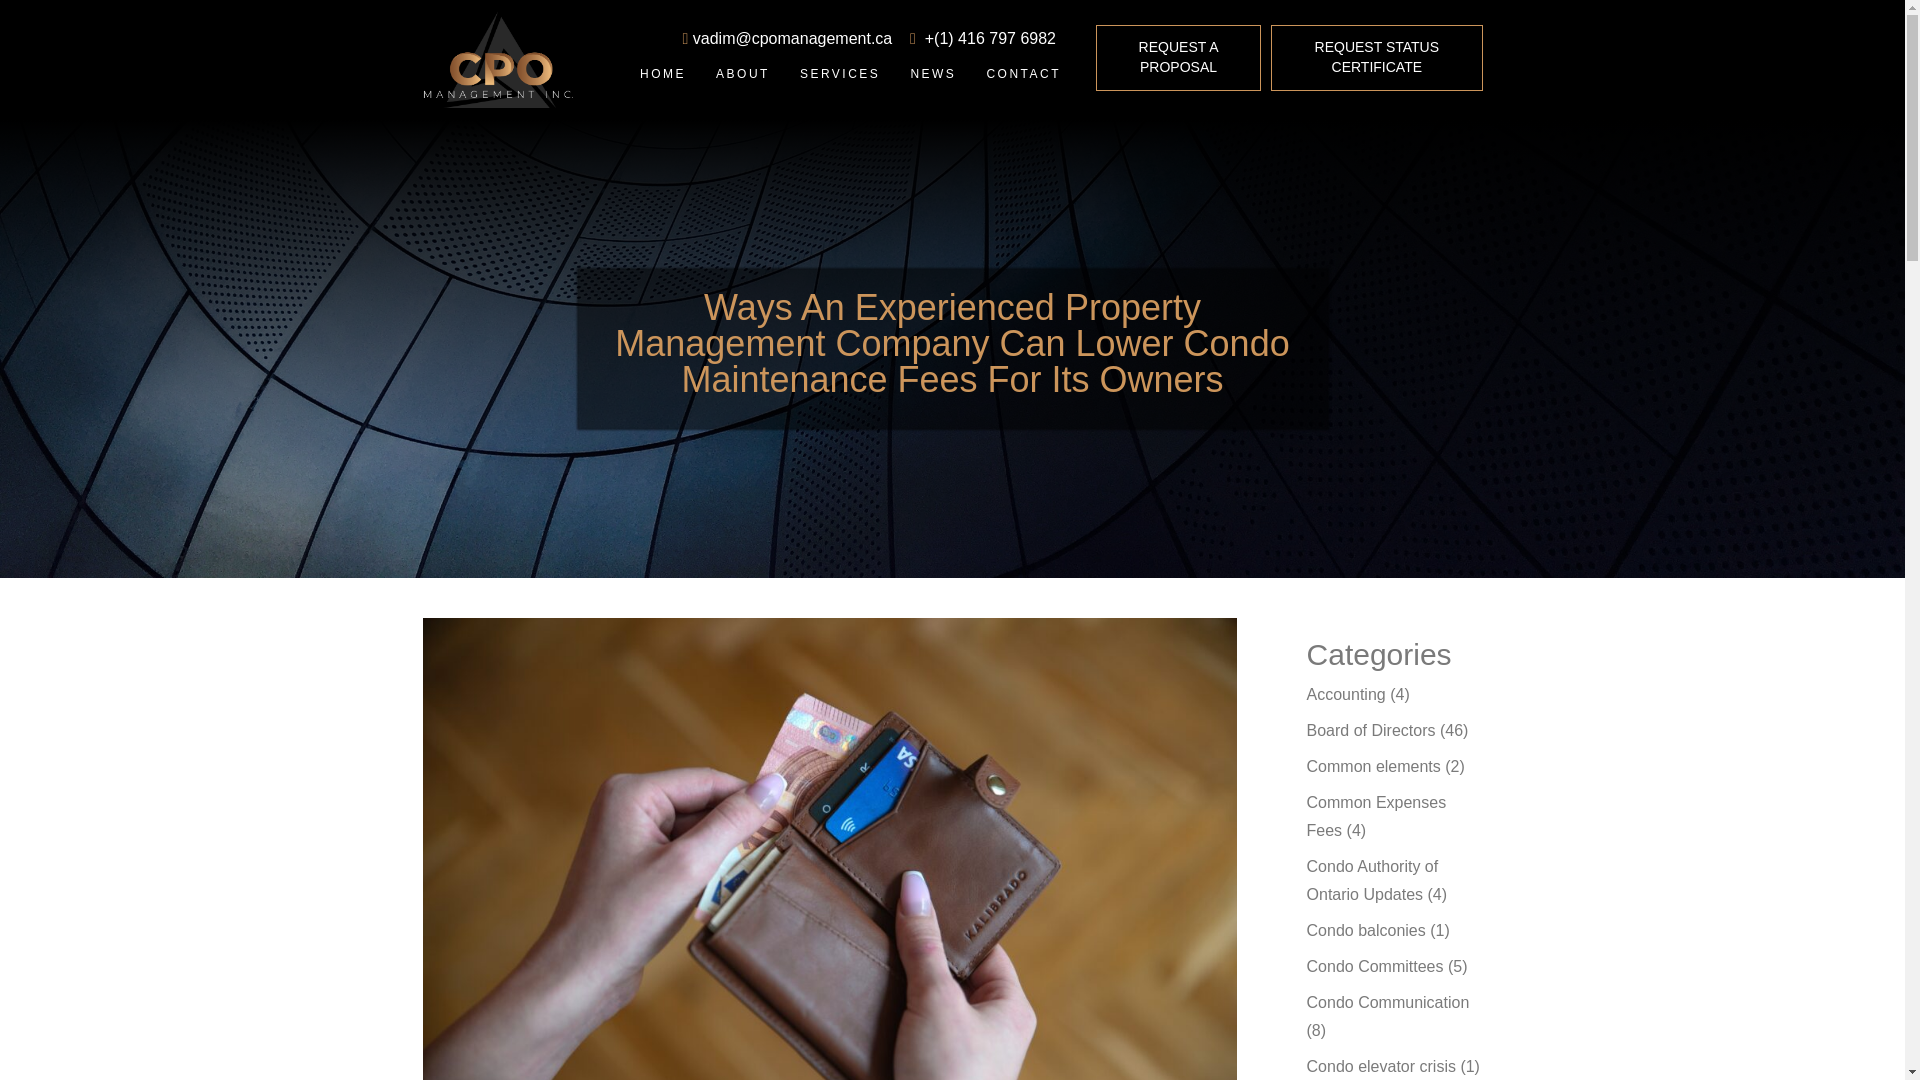 The image size is (1920, 1080). I want to click on REQUEST A PROPOSAL, so click(1178, 57).